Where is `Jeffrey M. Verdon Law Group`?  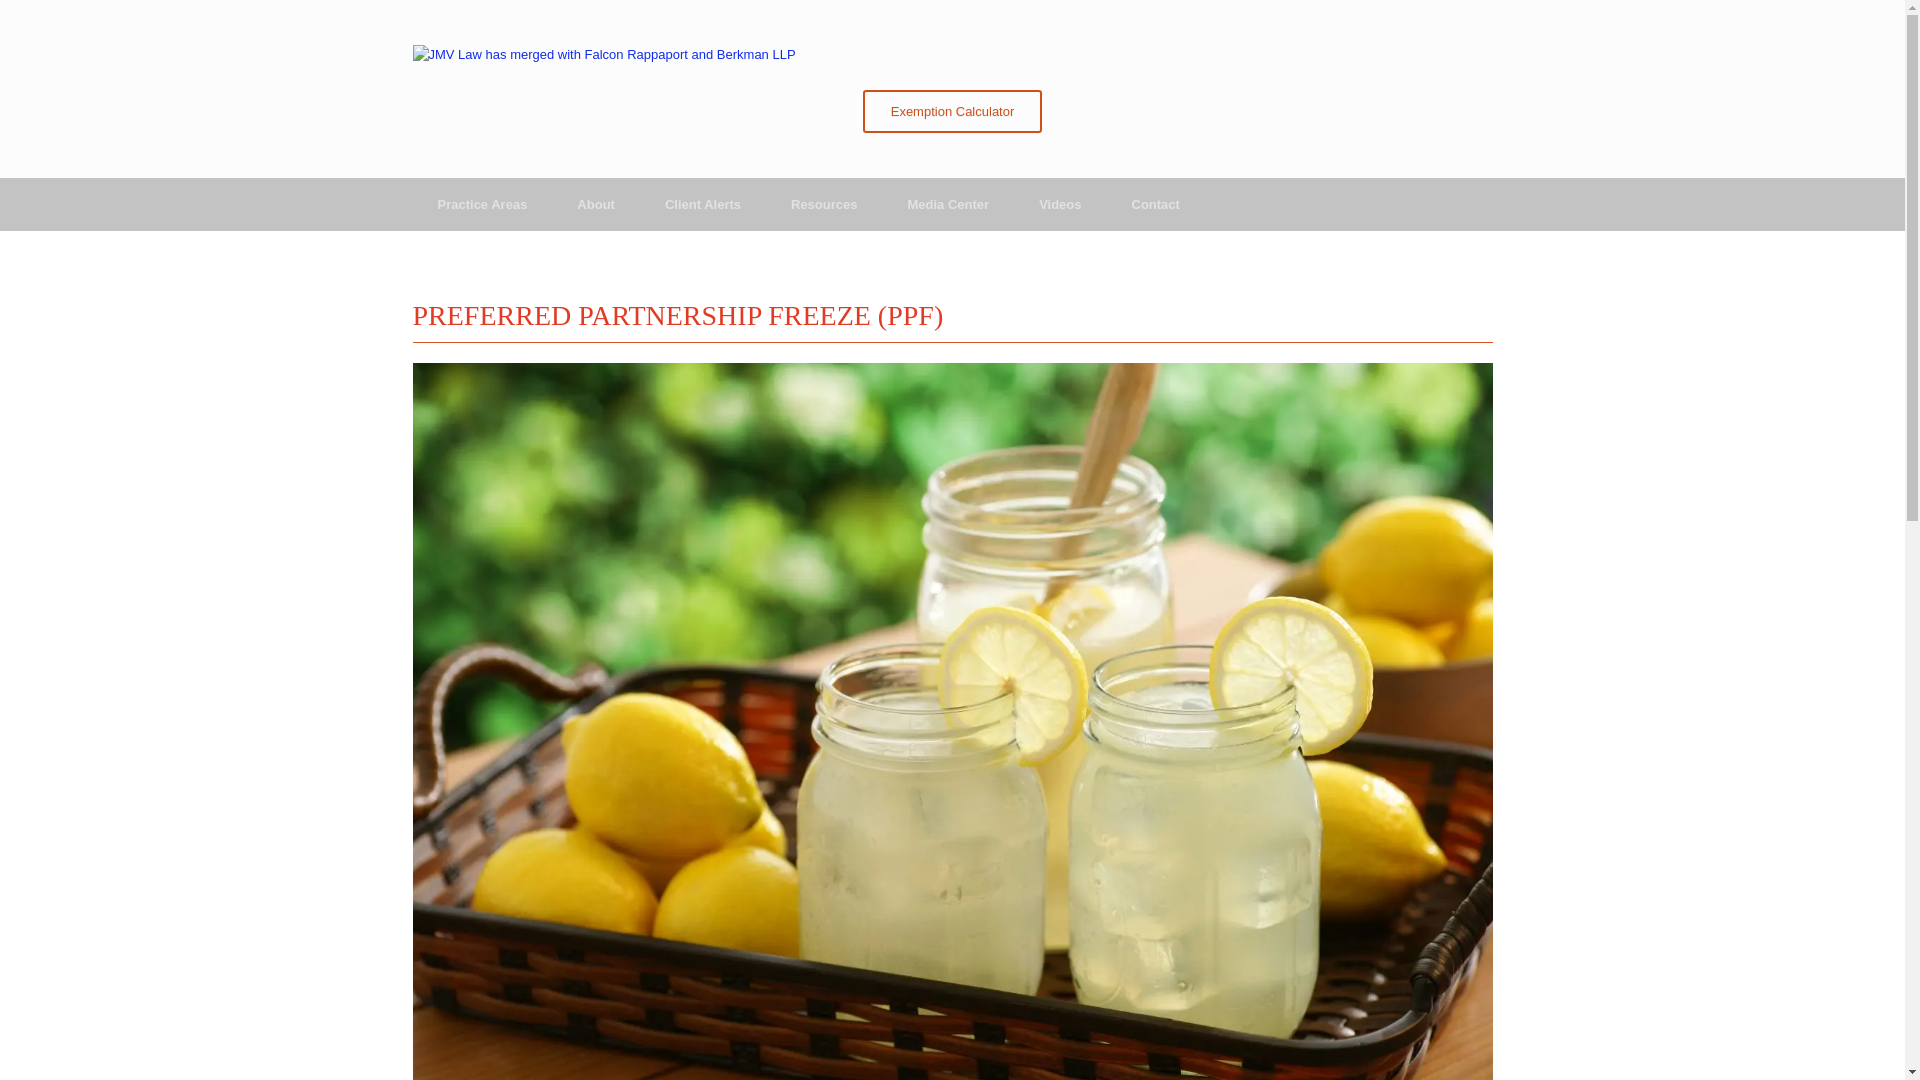 Jeffrey M. Verdon Law Group is located at coordinates (603, 54).